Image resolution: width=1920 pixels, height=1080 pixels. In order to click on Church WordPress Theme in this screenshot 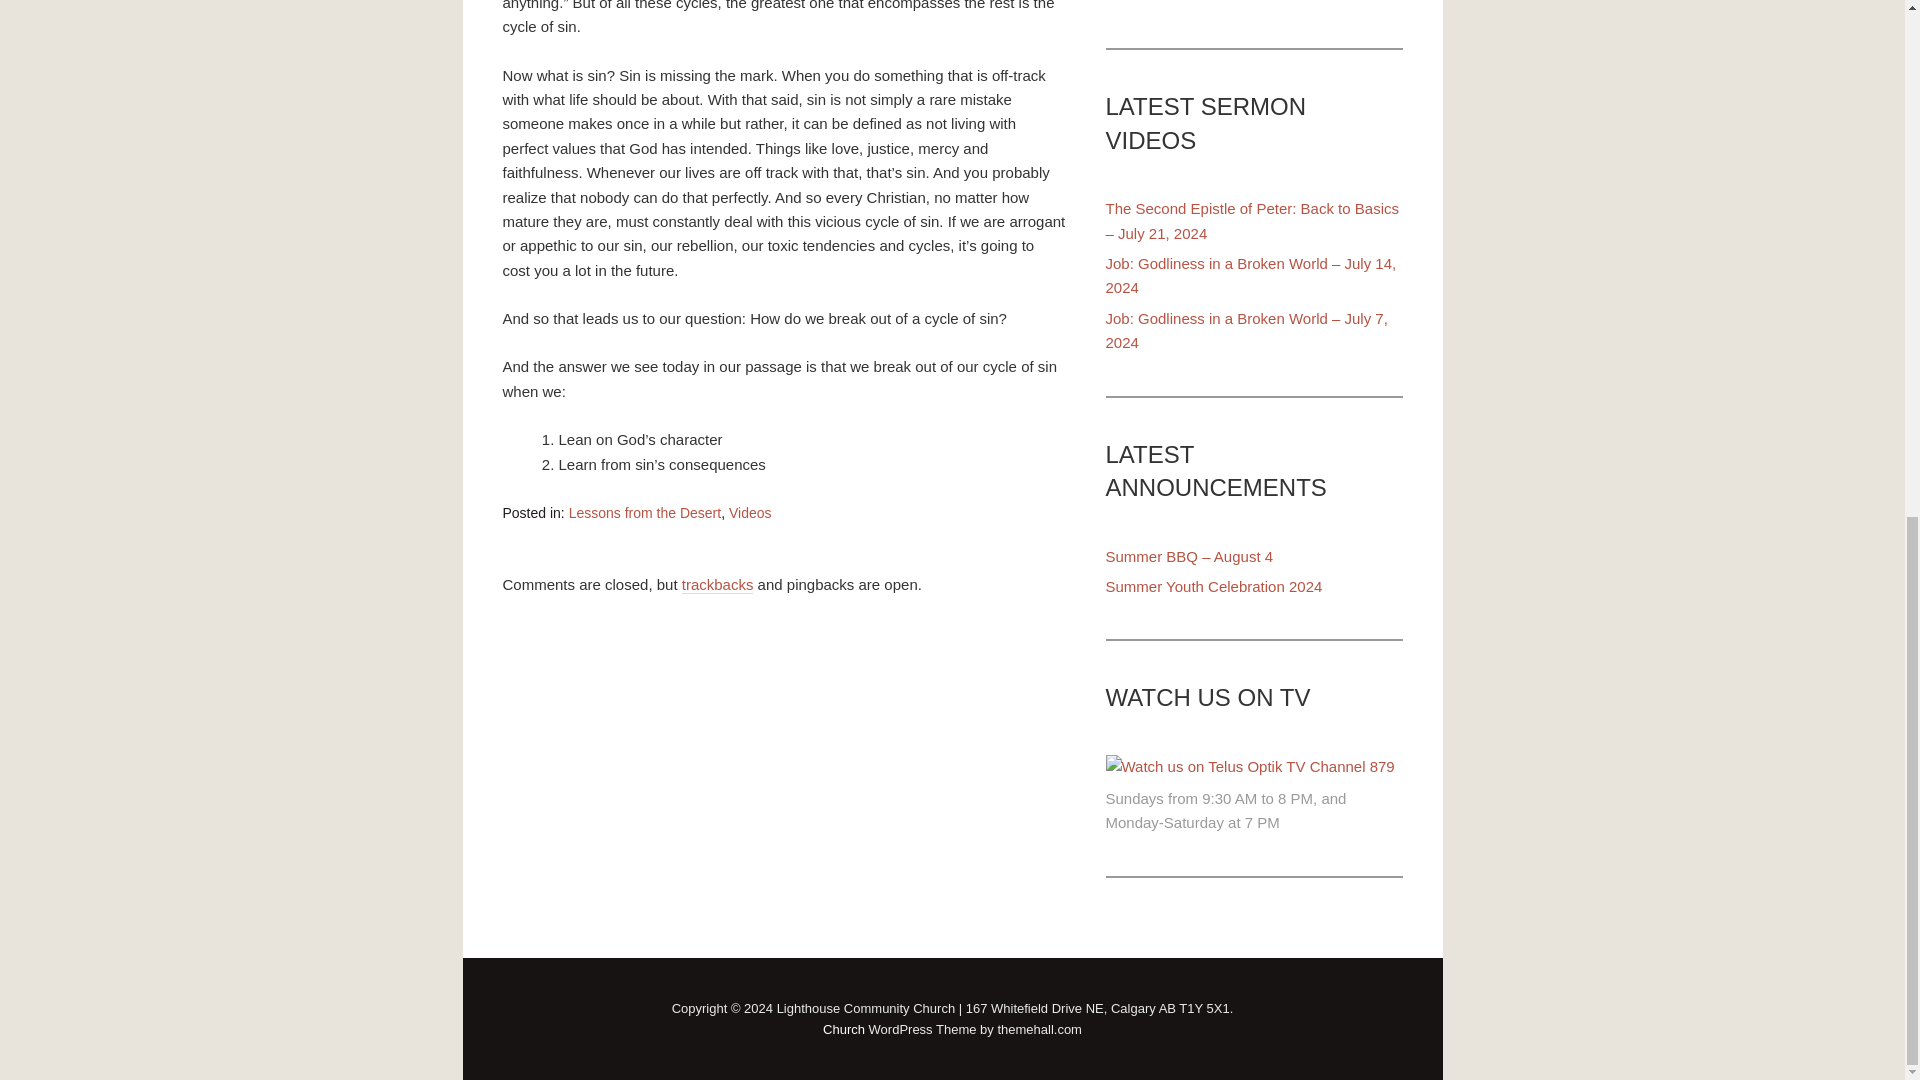, I will do `click(844, 1028)`.